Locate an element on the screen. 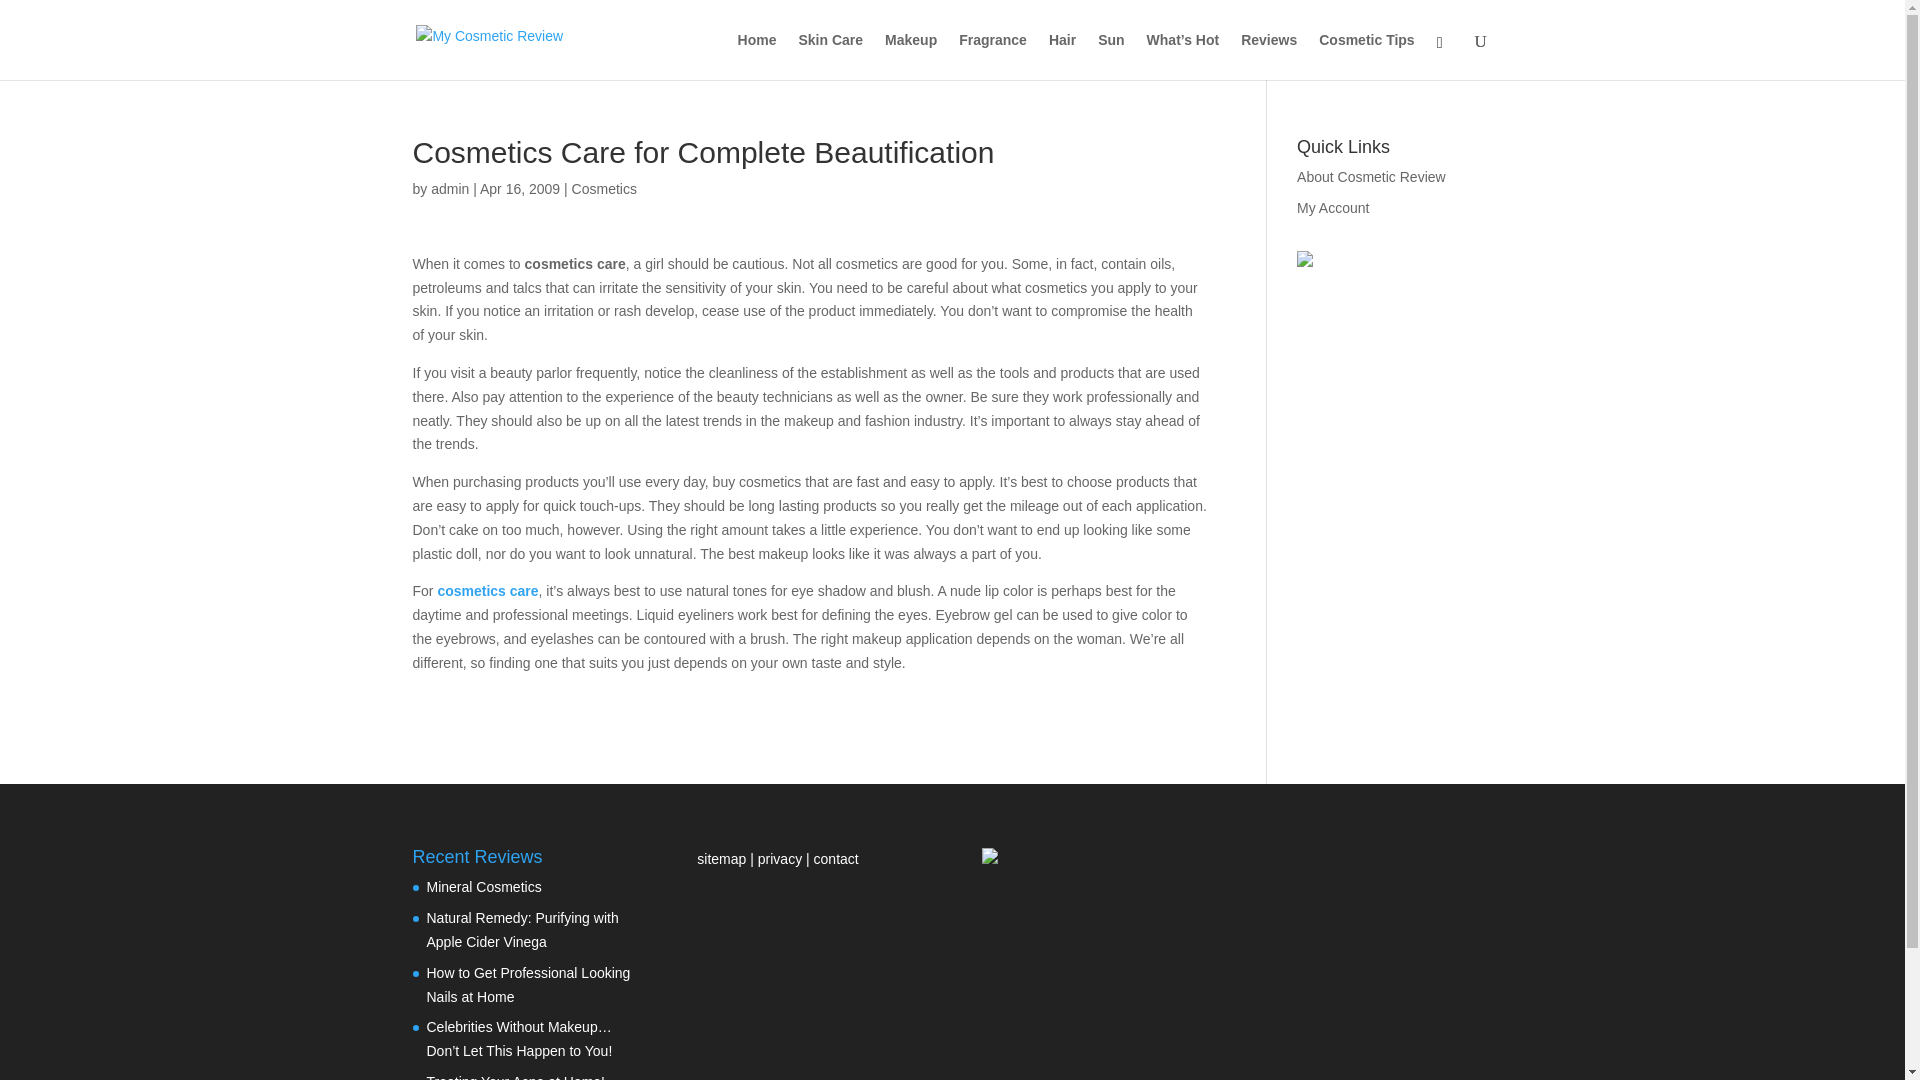  admin is located at coordinates (449, 188).